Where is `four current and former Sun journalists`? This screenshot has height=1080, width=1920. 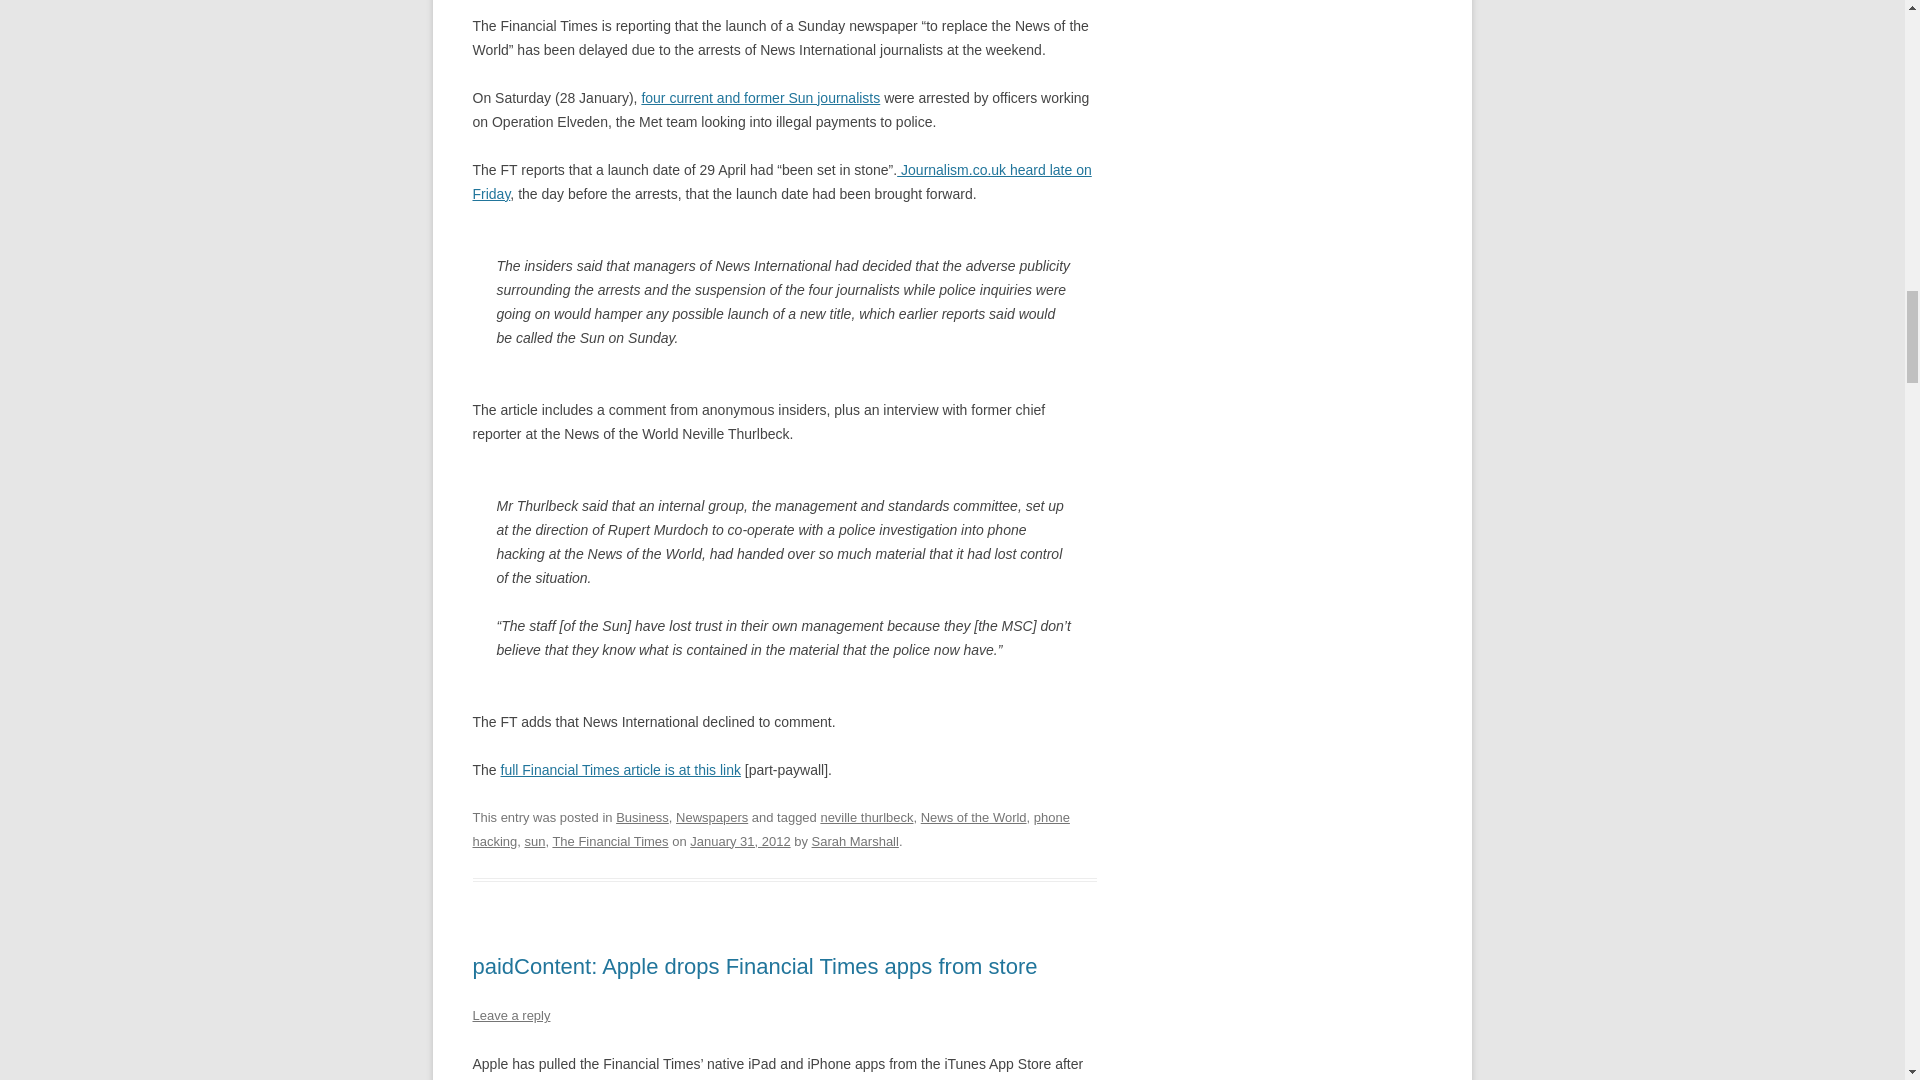 four current and former Sun journalists is located at coordinates (760, 97).